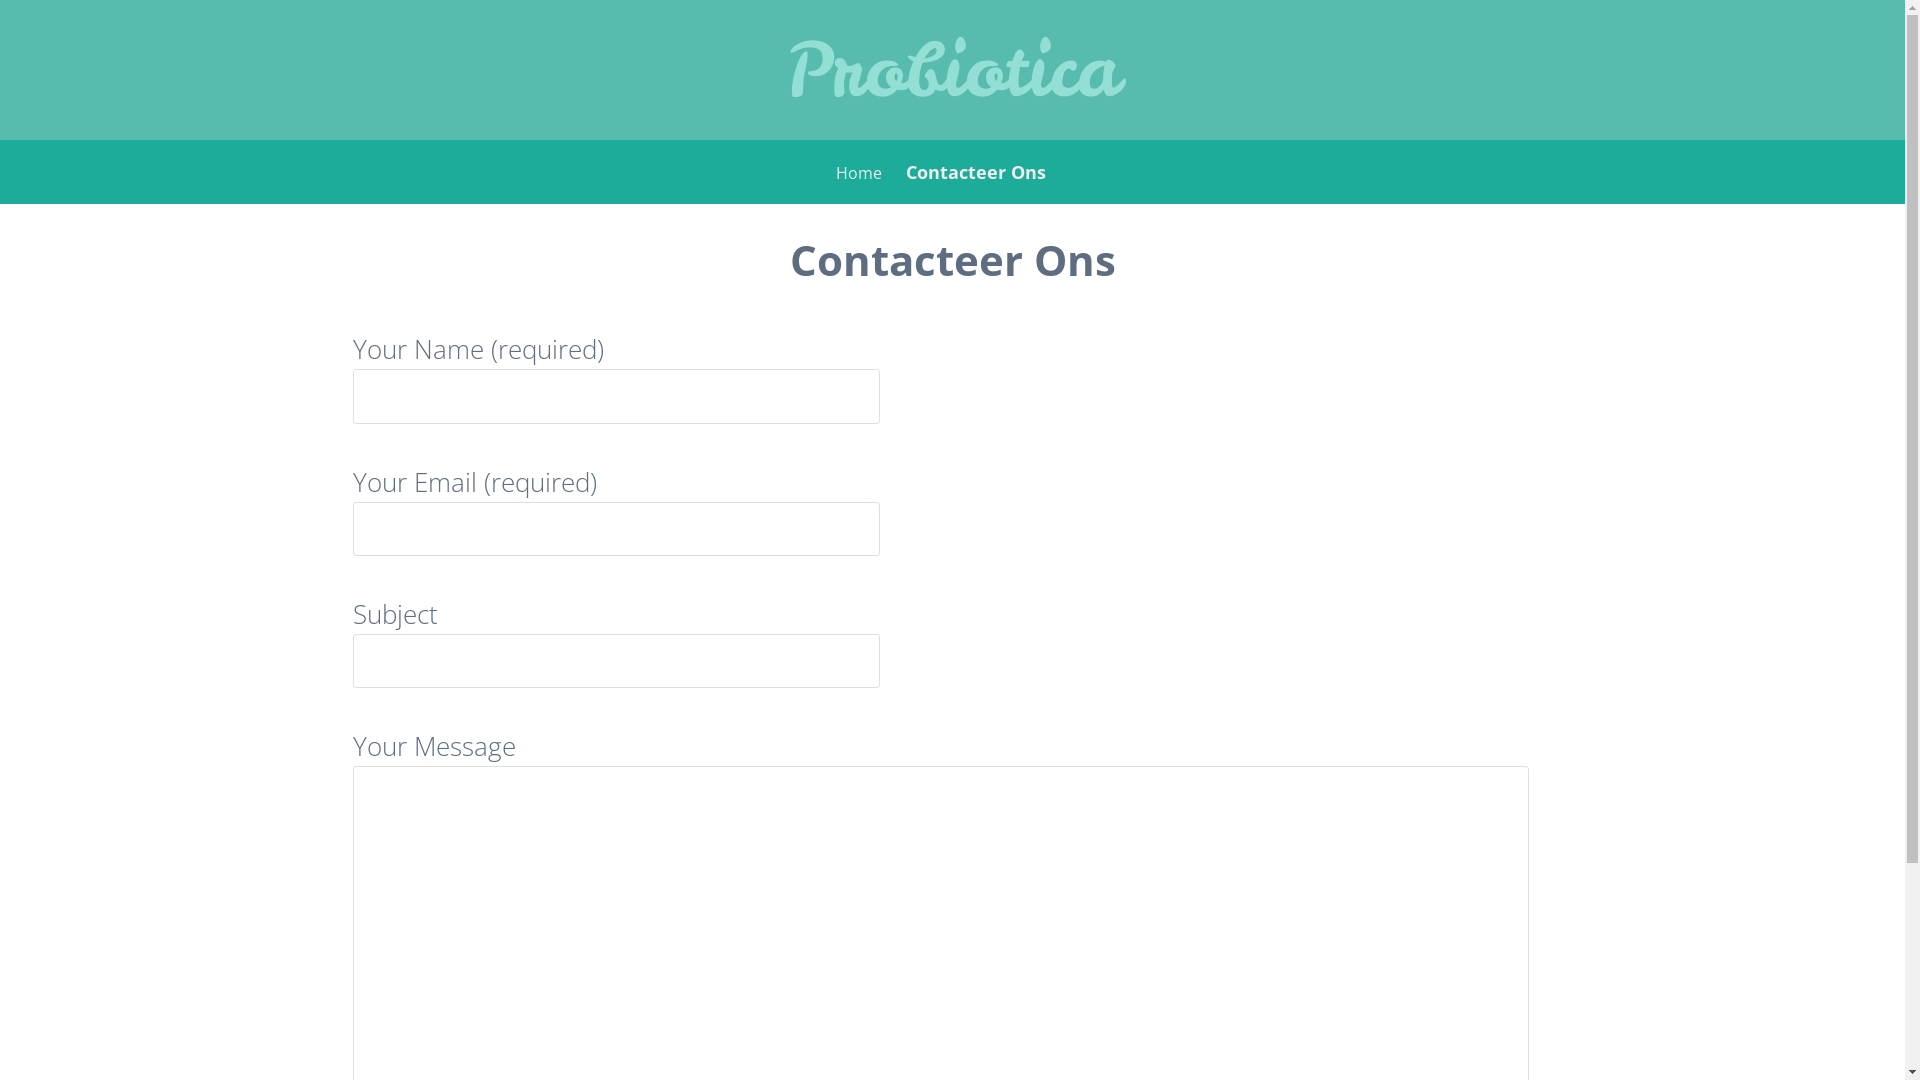  I want to click on Skip to content, so click(57, 158).